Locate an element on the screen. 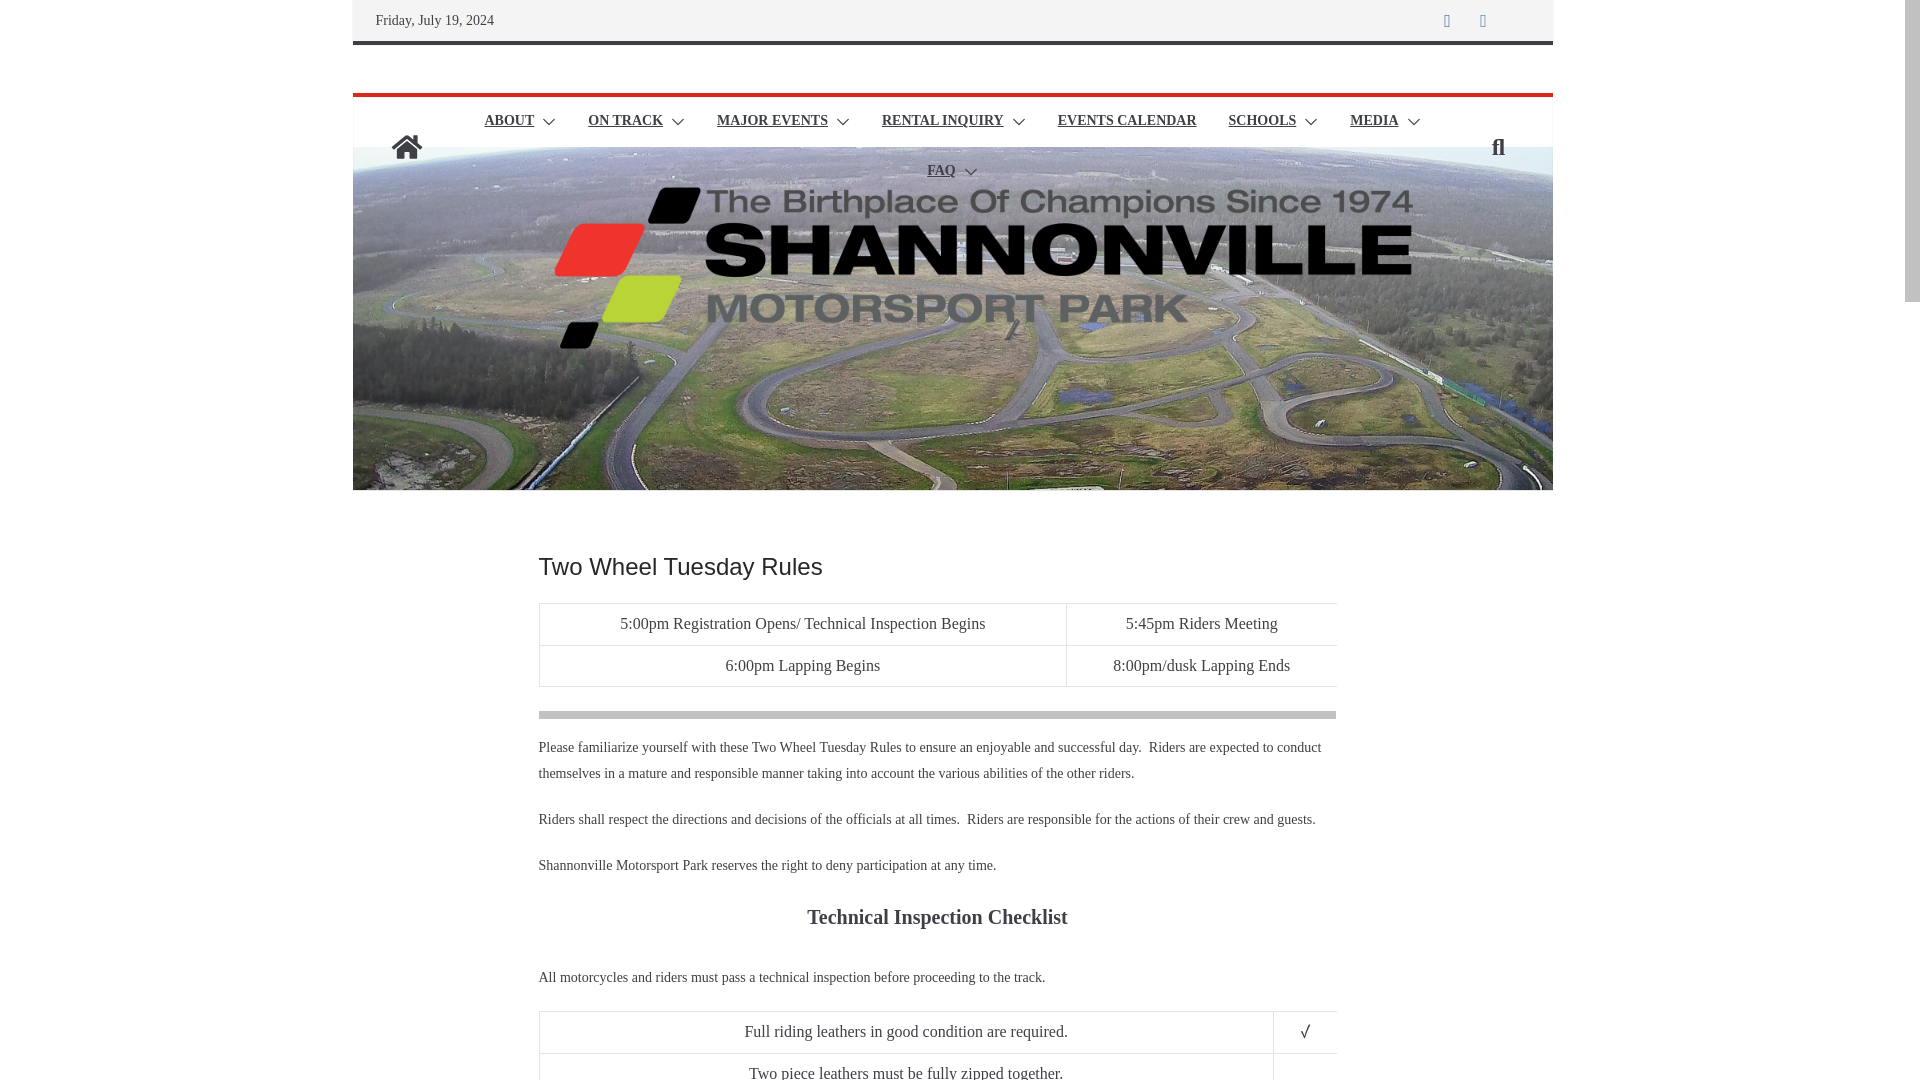  RENTAL INQUIRY is located at coordinates (942, 122).